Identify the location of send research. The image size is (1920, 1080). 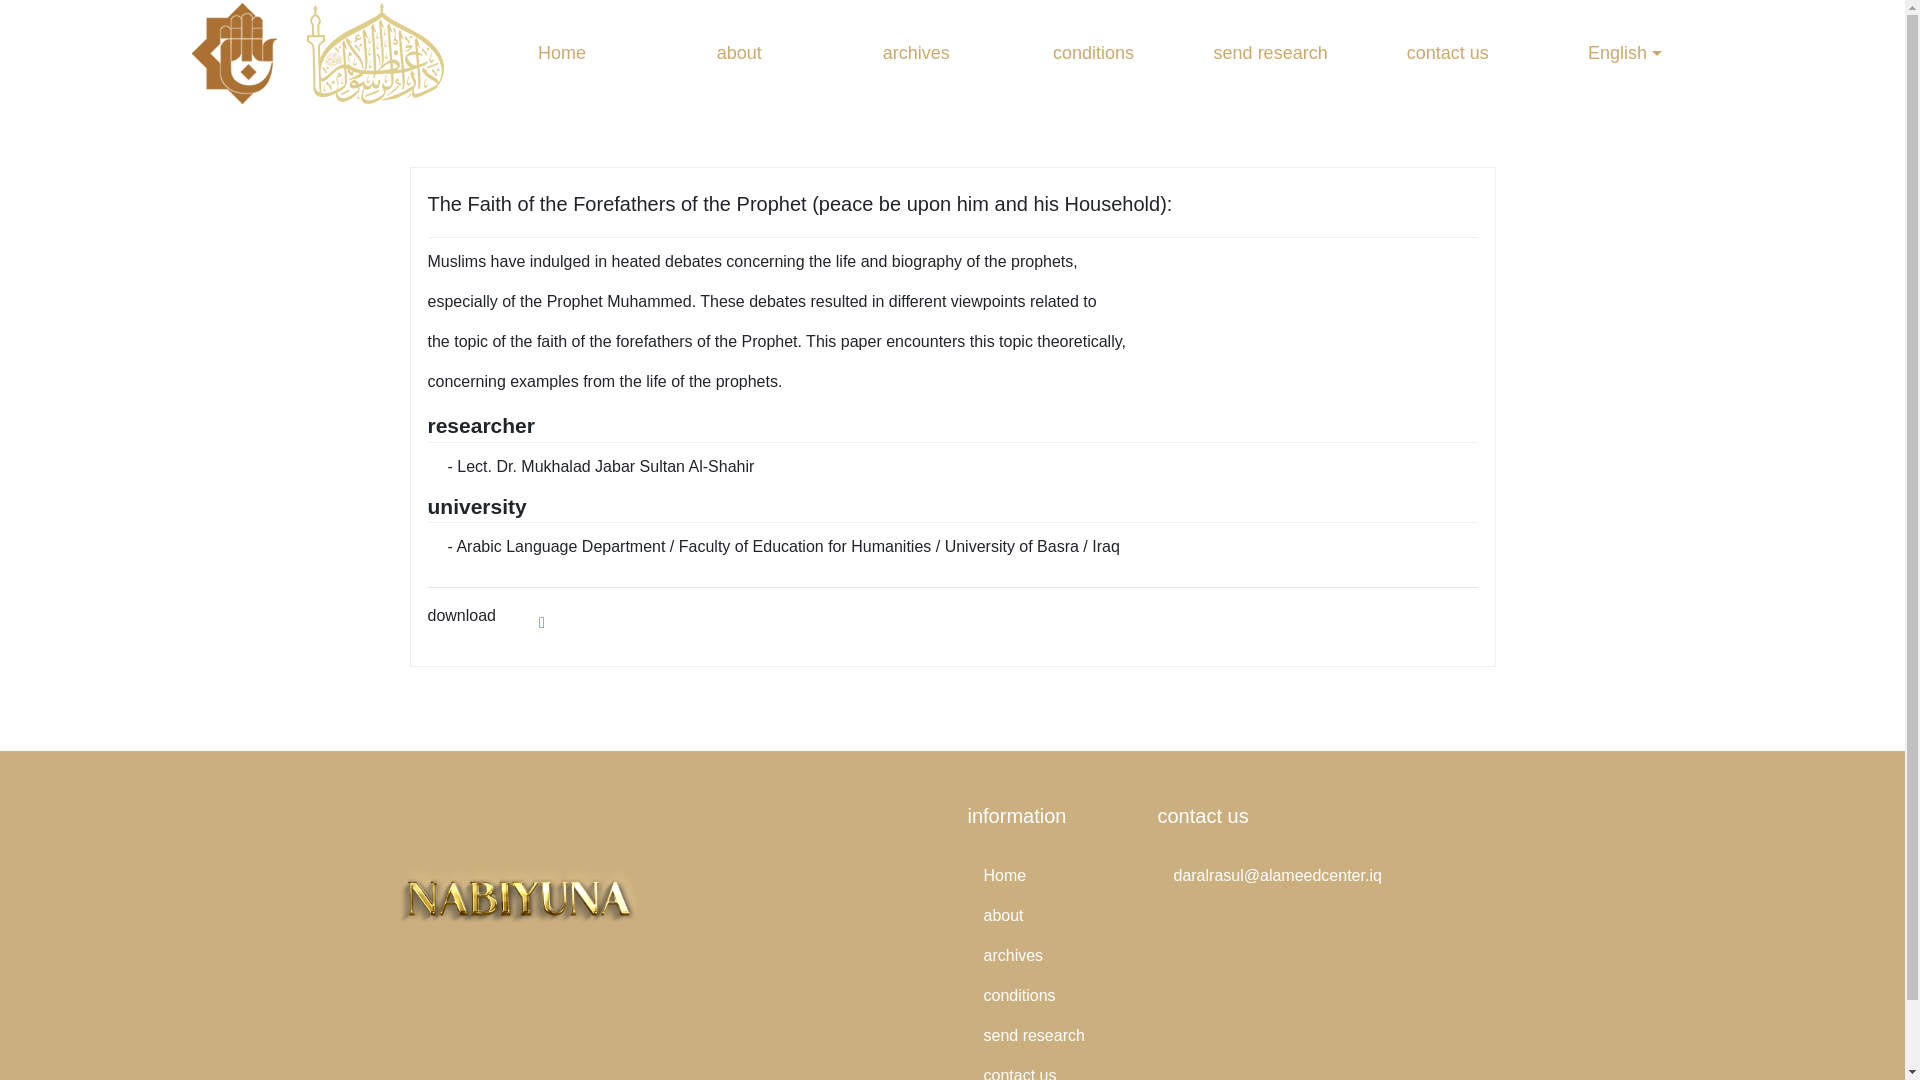
(1270, 53).